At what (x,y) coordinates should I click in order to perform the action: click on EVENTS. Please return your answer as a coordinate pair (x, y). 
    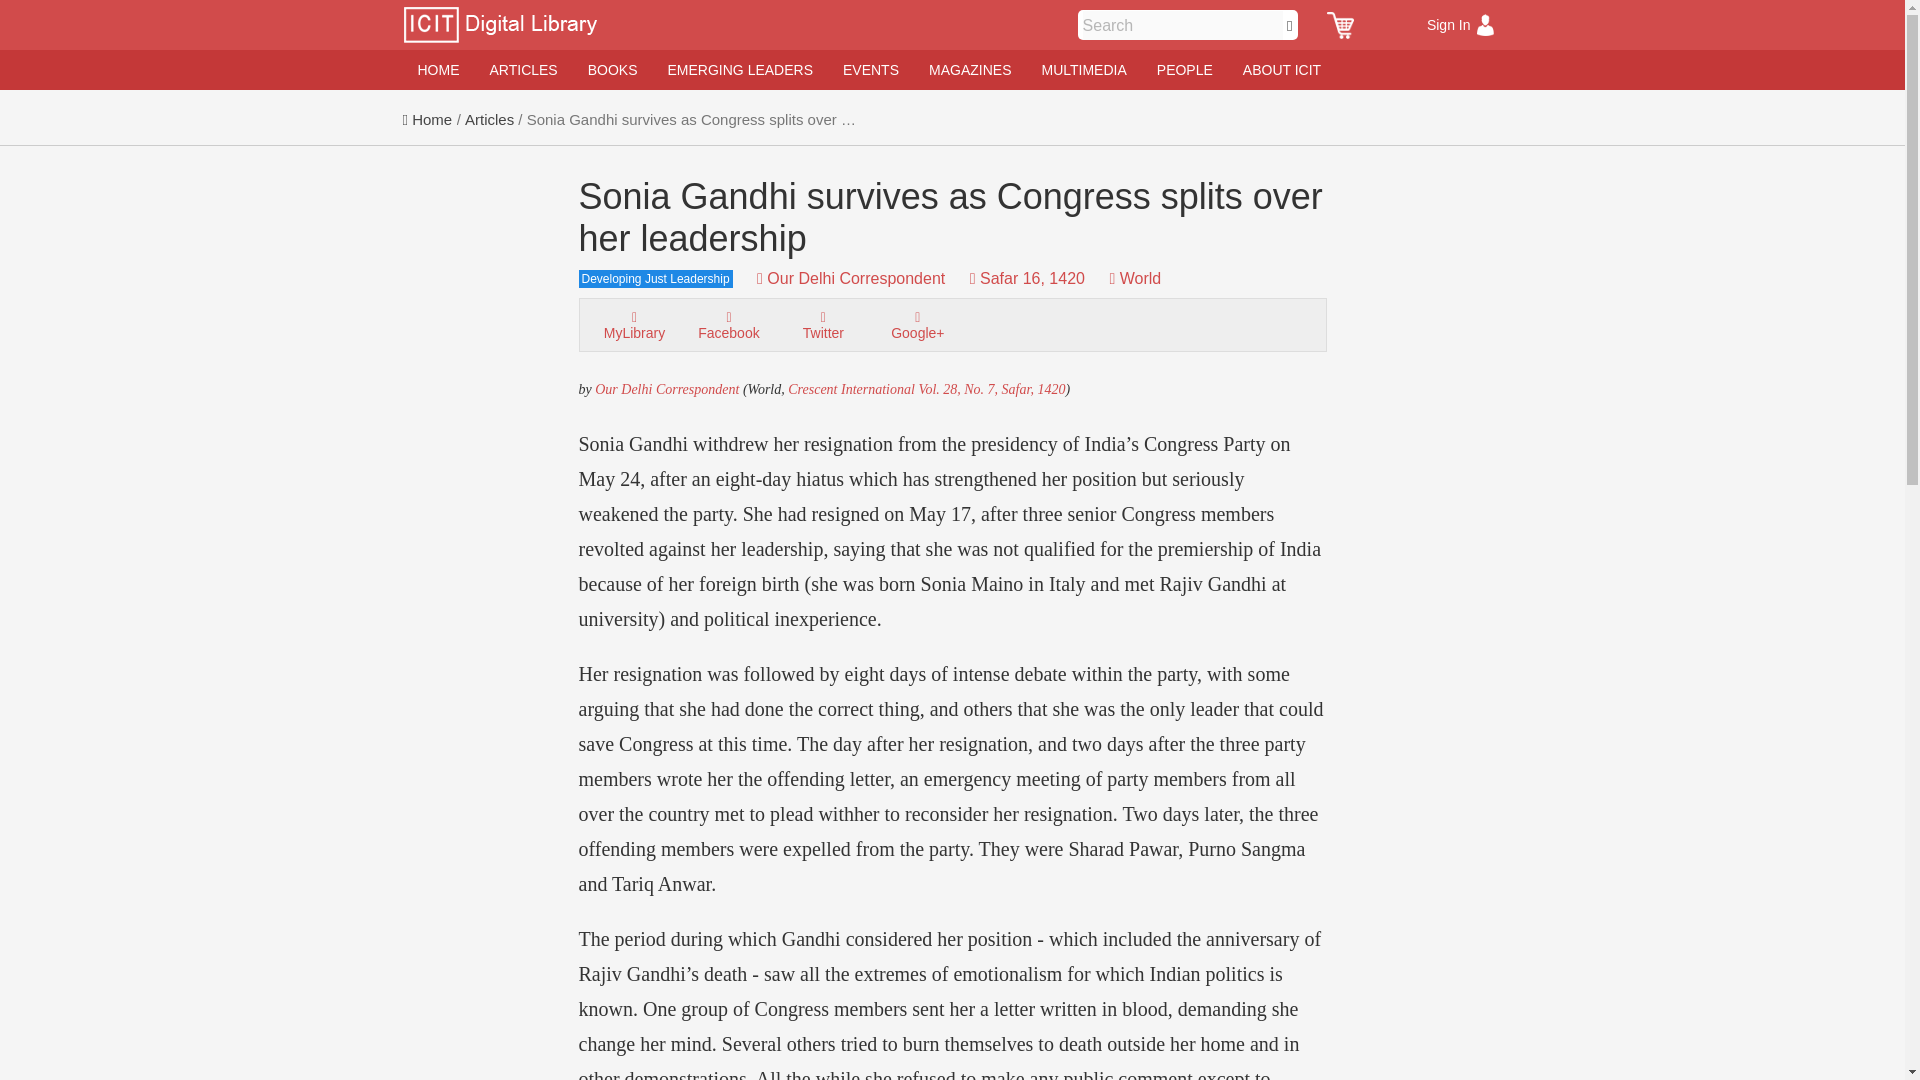
    Looking at the image, I should click on (870, 69).